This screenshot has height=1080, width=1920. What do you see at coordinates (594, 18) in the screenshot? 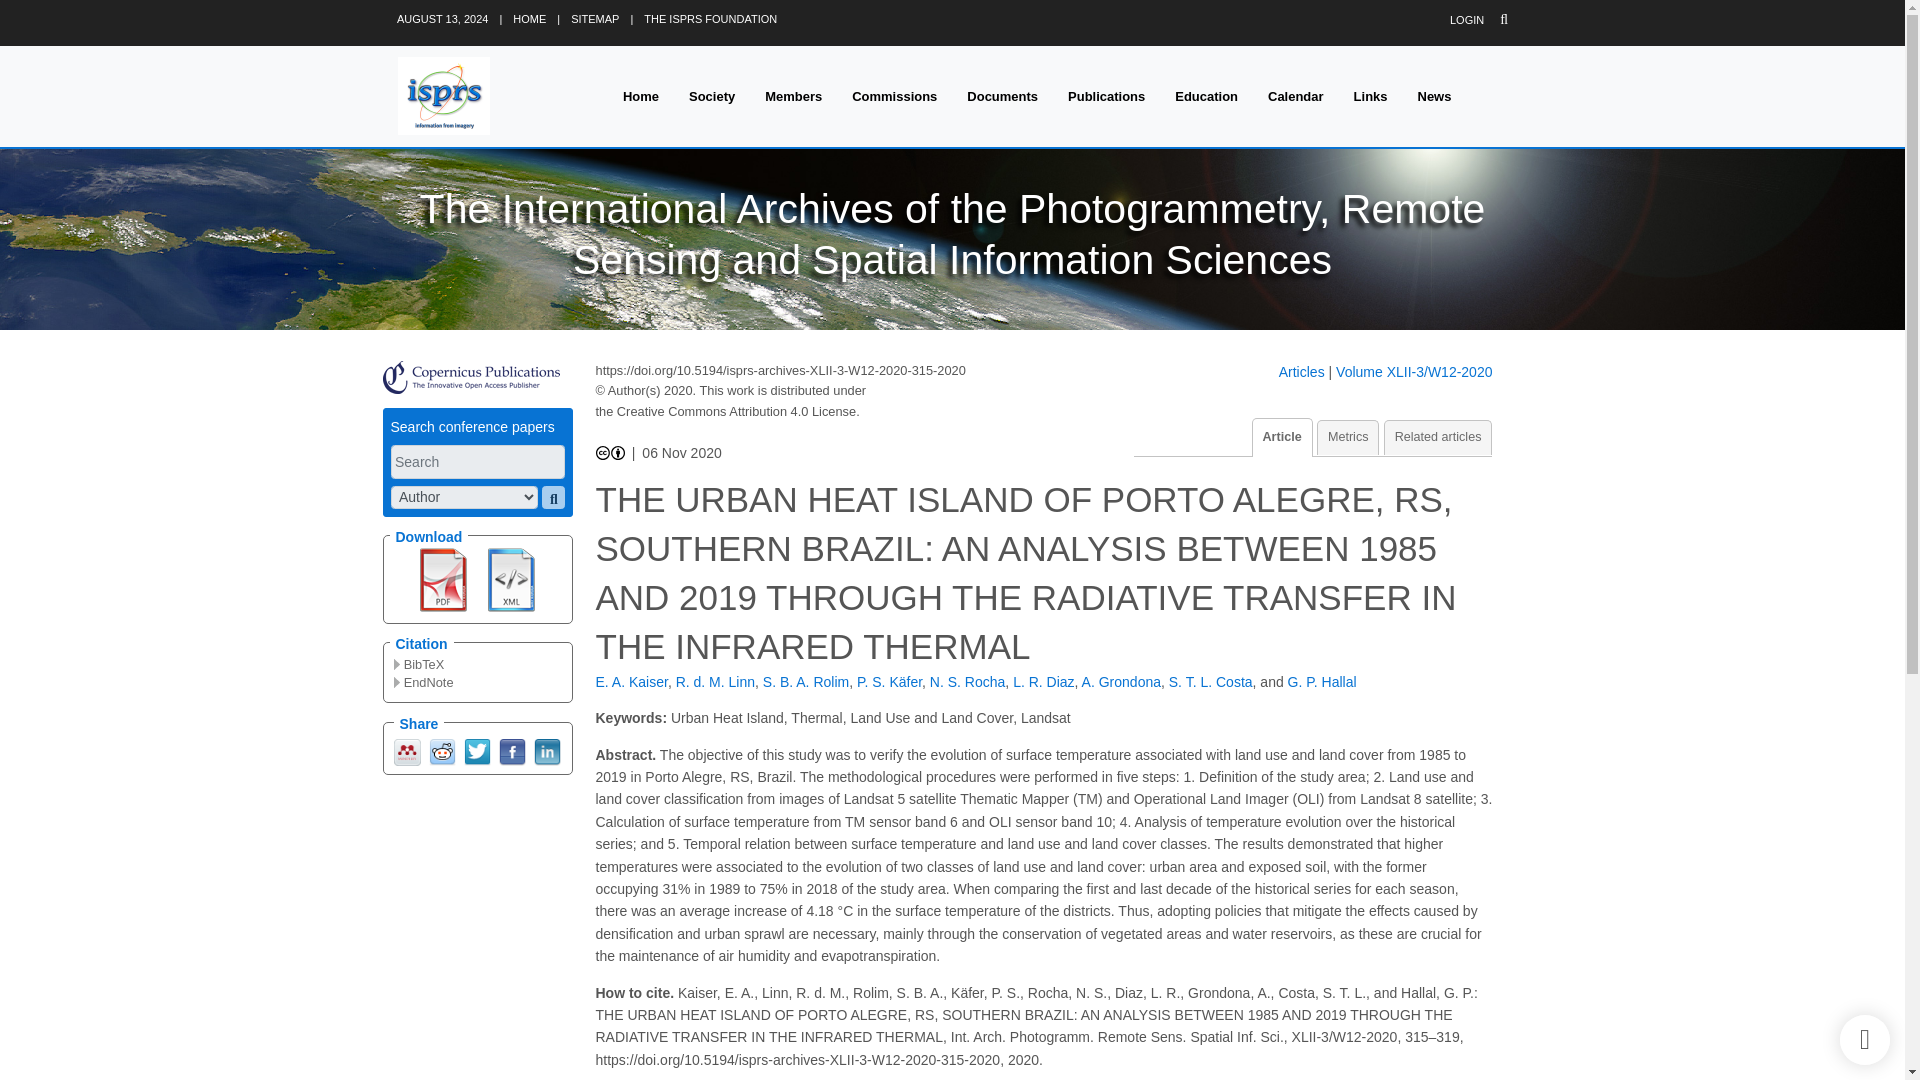
I see `SITEMAP` at bounding box center [594, 18].